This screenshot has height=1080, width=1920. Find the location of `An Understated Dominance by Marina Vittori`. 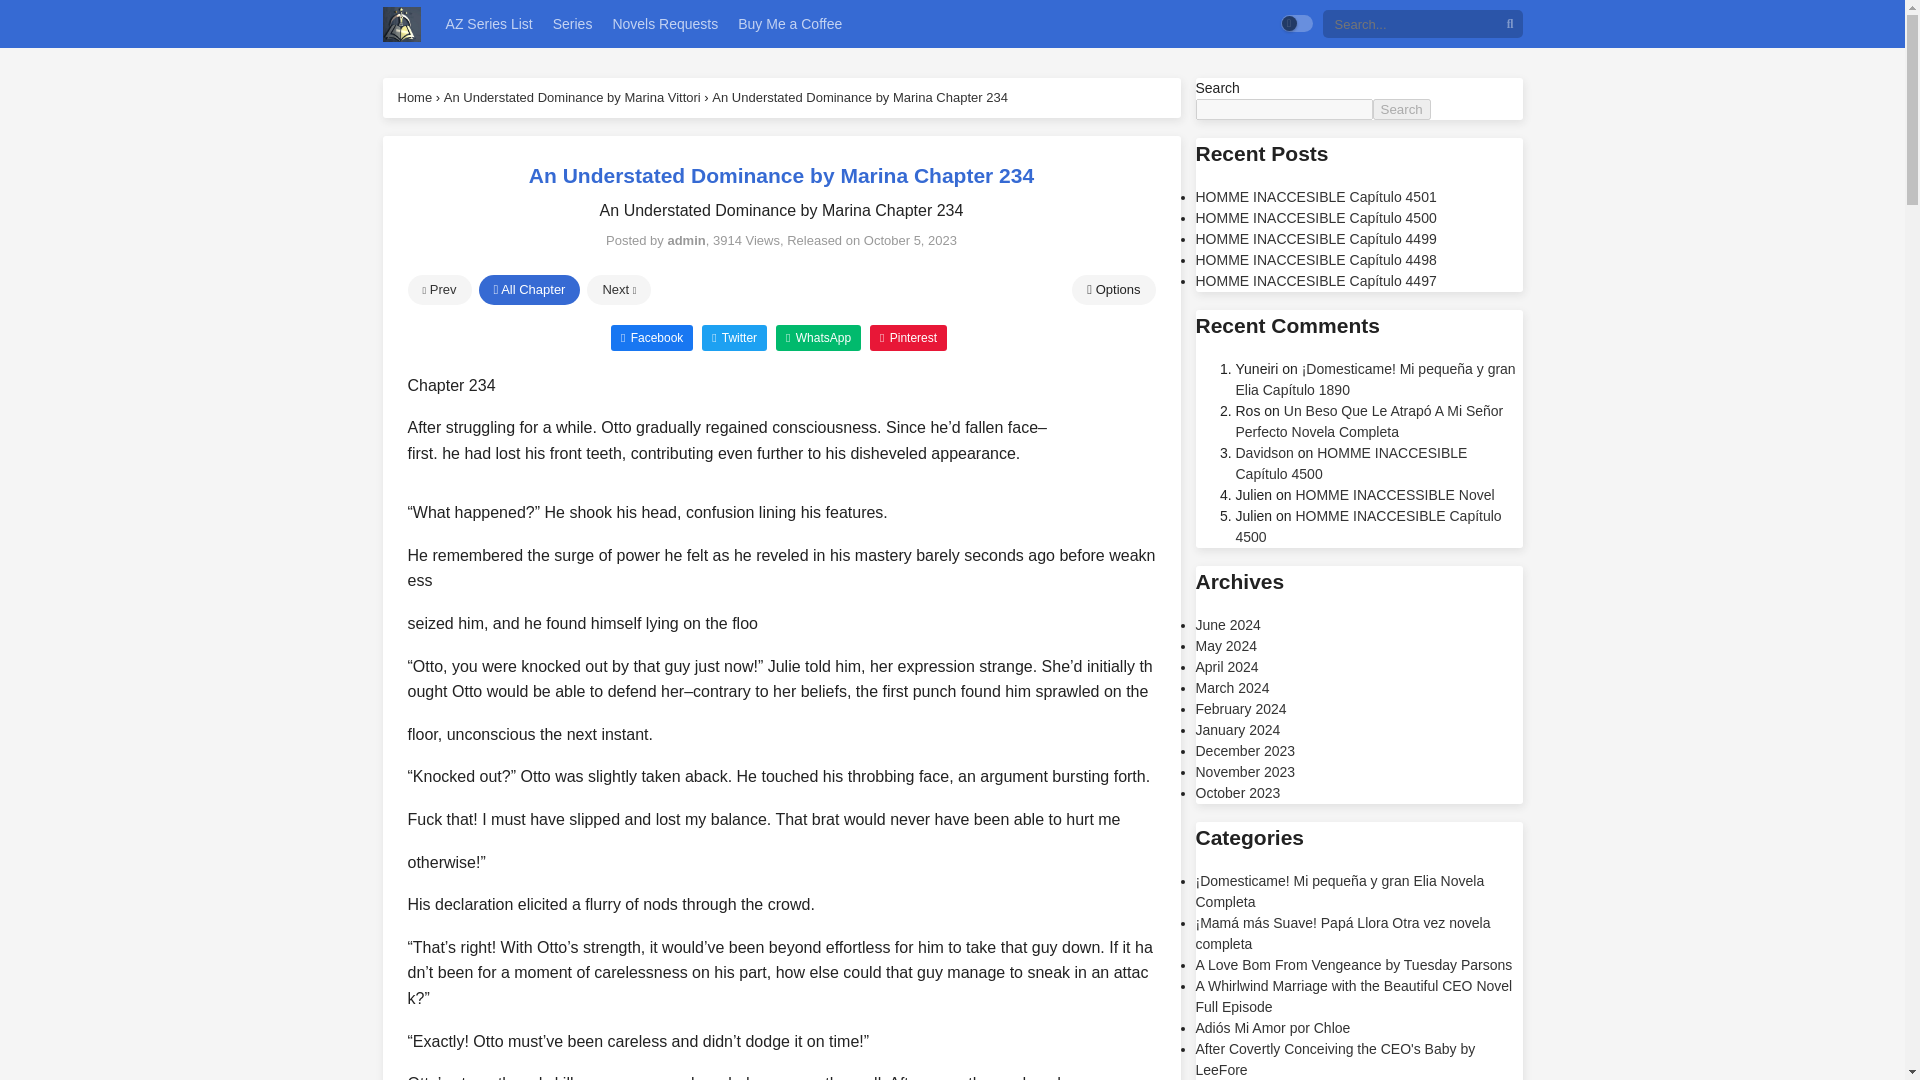

An Understated Dominance by Marina Vittori is located at coordinates (572, 96).